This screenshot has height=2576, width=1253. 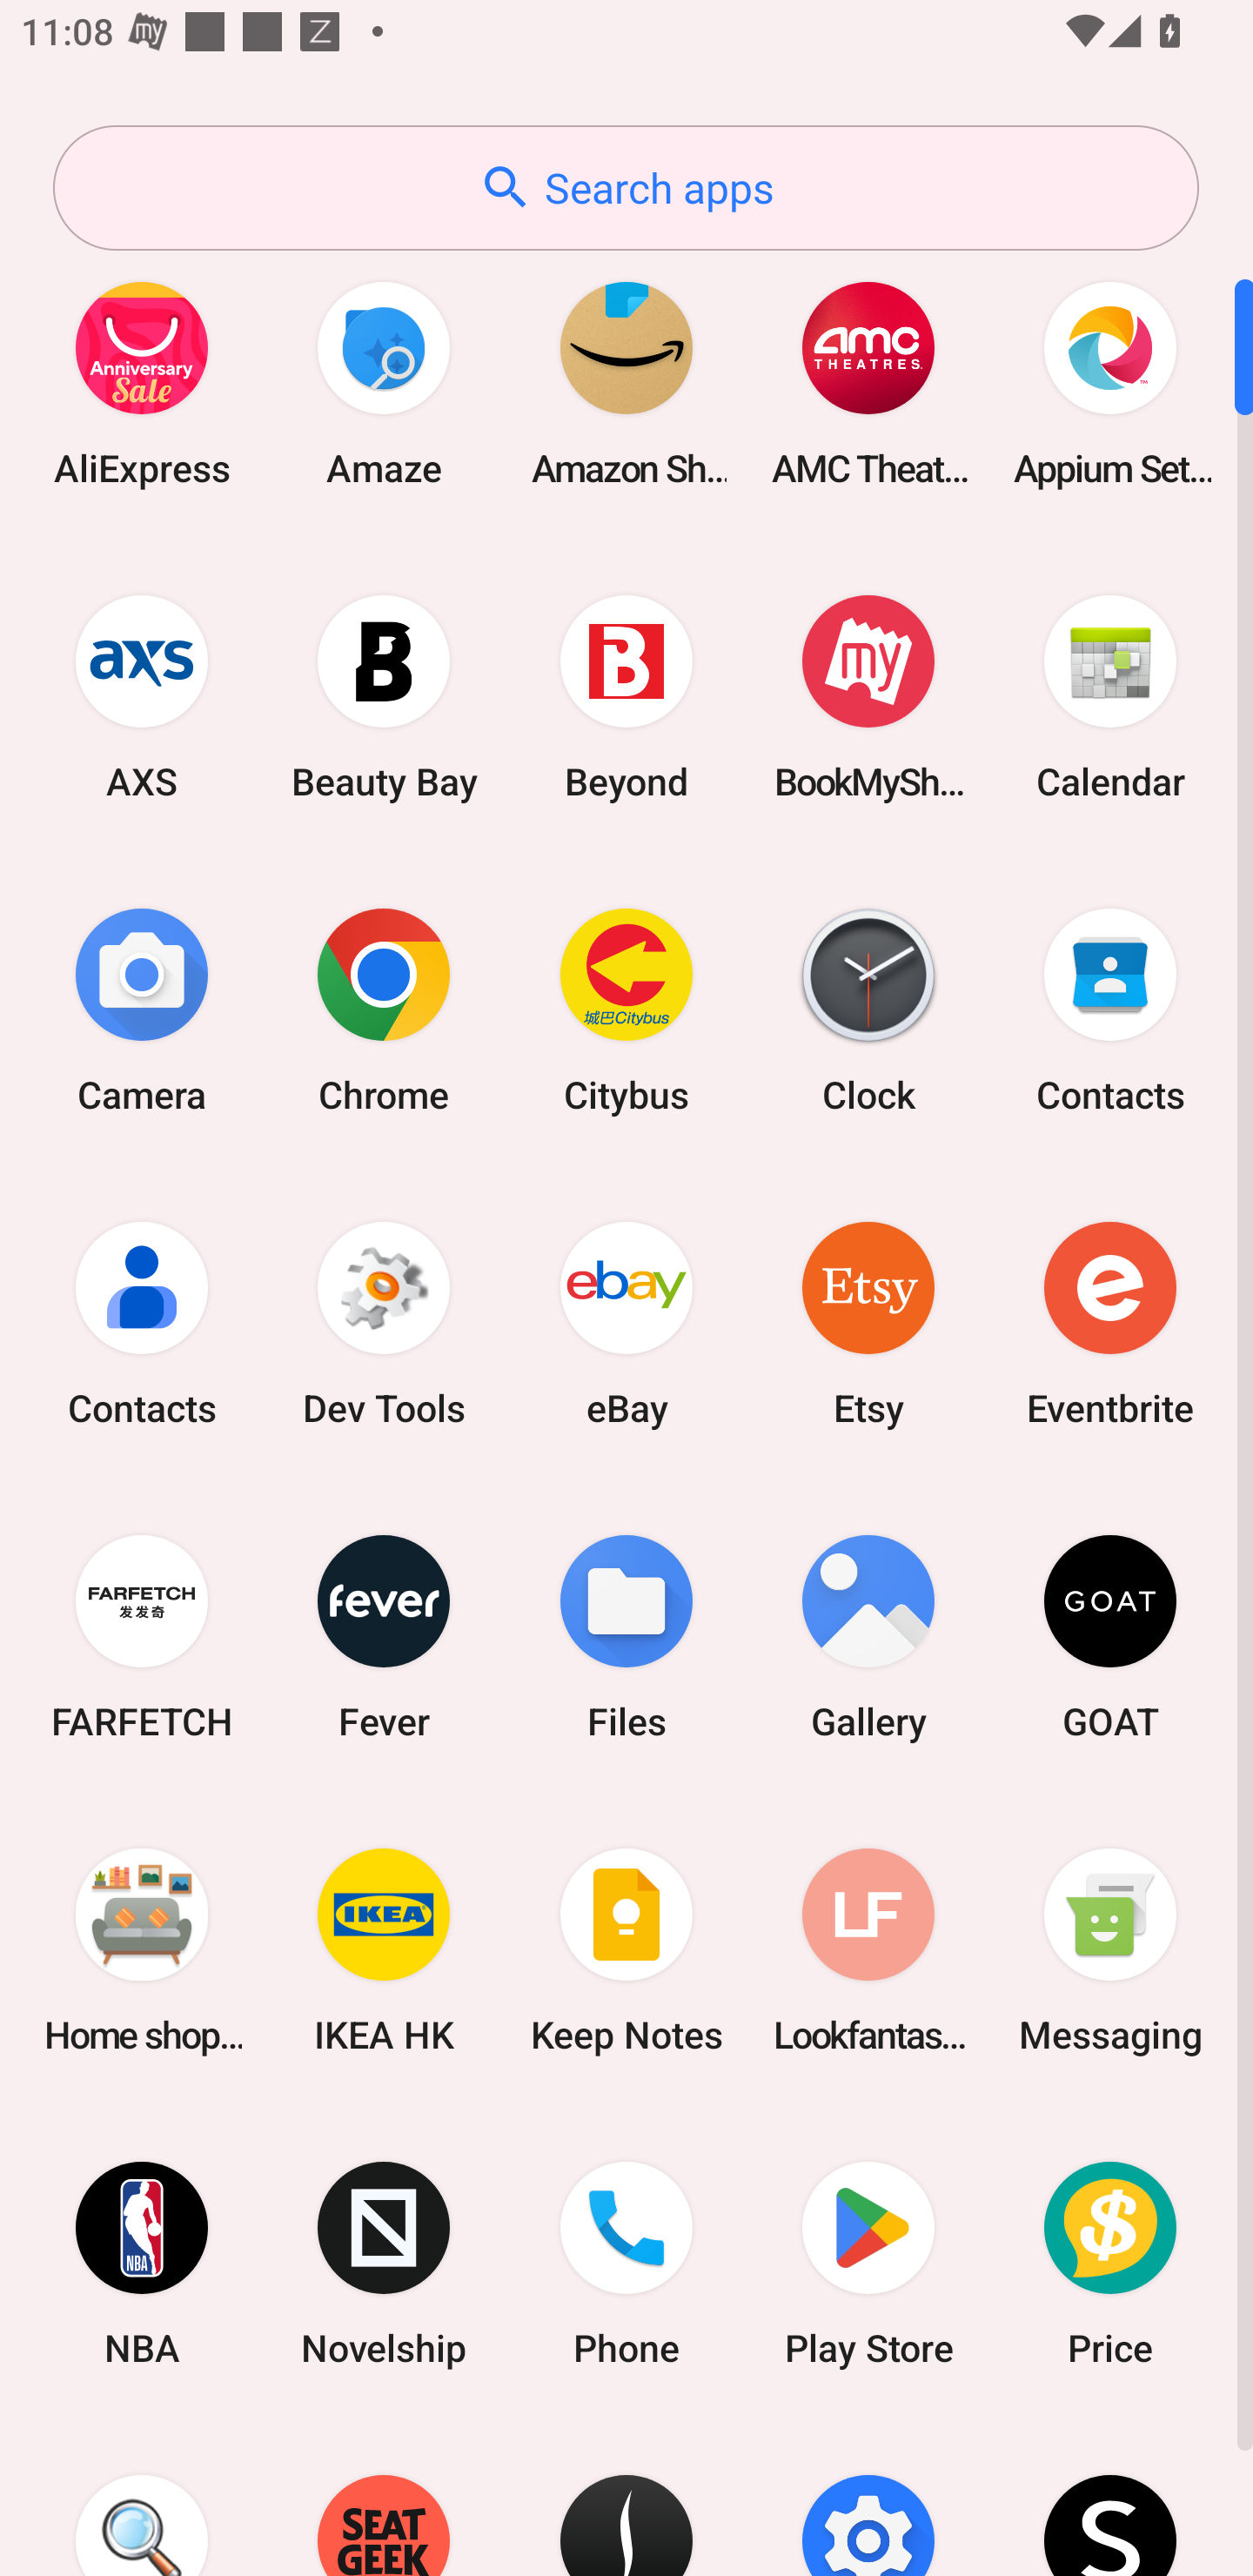 I want to click on Home shopping, so click(x=142, y=1949).